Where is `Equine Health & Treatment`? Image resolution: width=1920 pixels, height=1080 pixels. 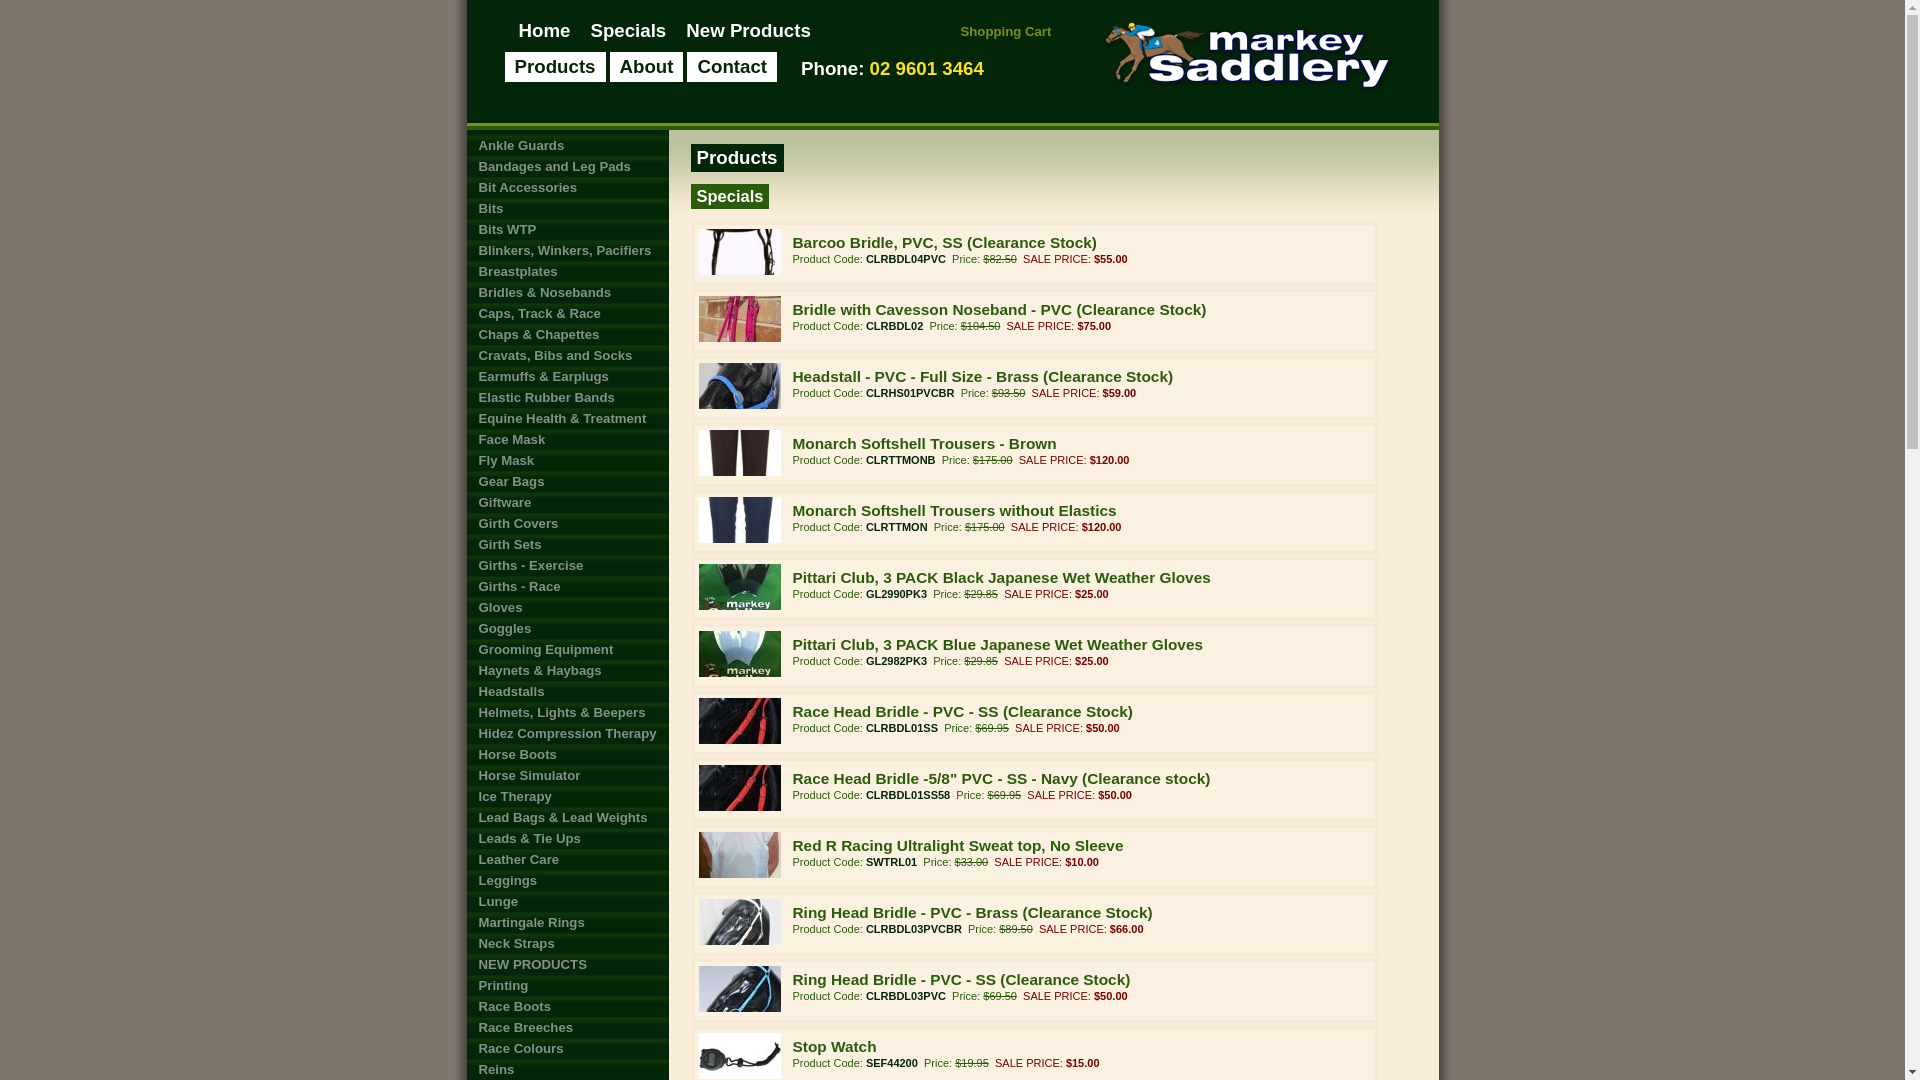 Equine Health & Treatment is located at coordinates (567, 418).